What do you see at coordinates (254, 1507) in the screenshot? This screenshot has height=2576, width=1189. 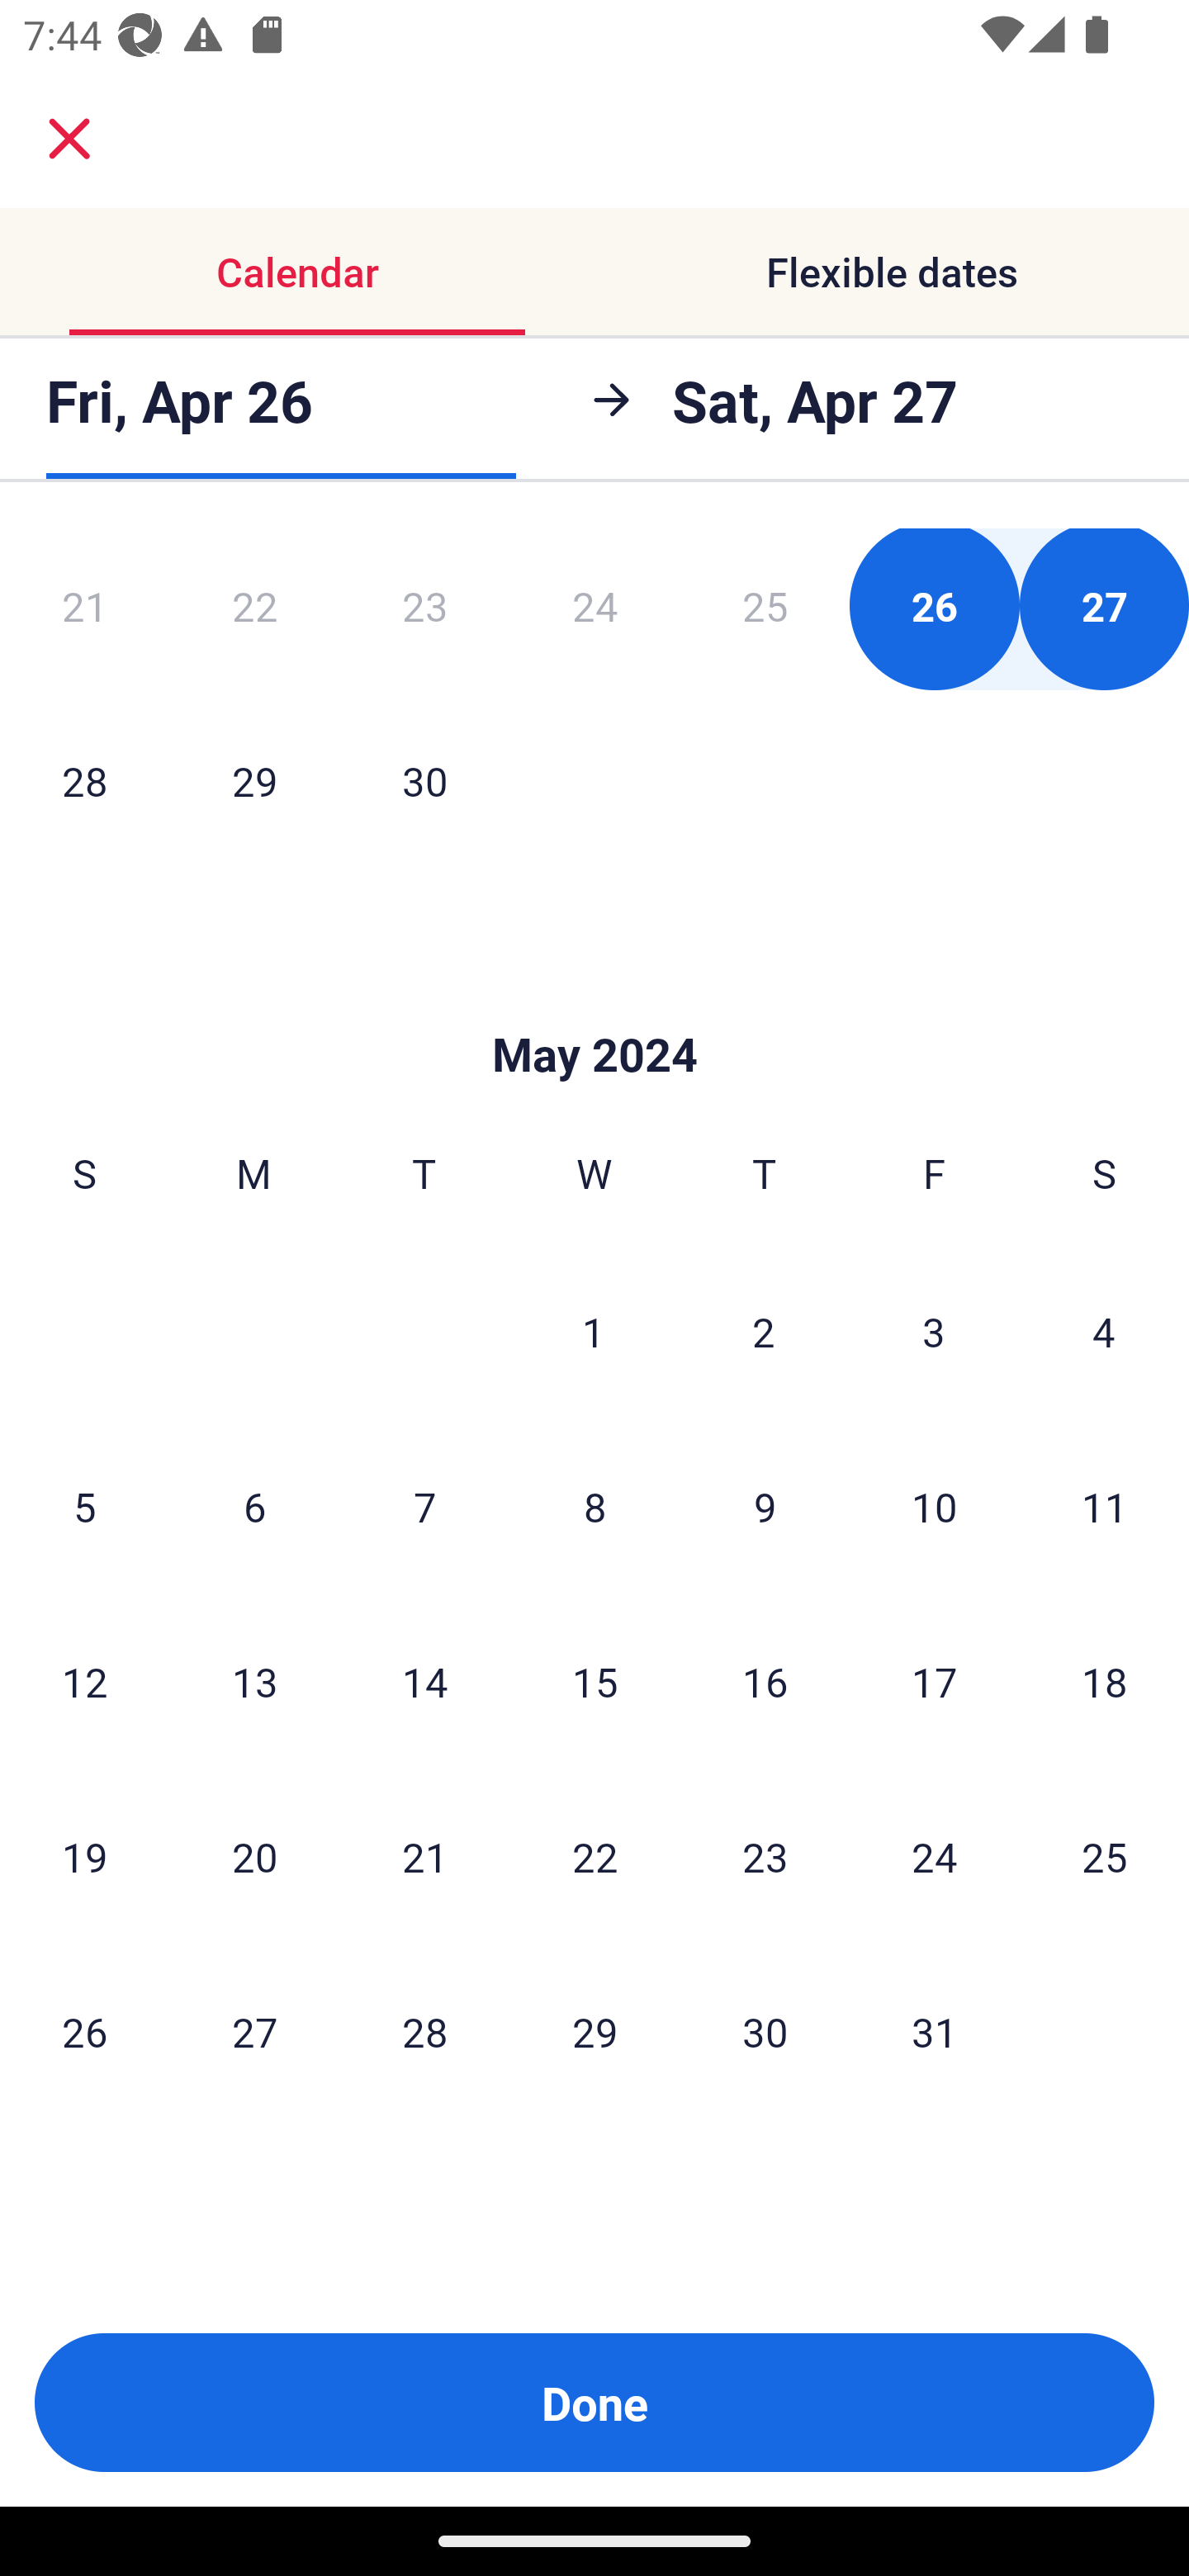 I see `6 Monday, May 6, 2024` at bounding box center [254, 1507].